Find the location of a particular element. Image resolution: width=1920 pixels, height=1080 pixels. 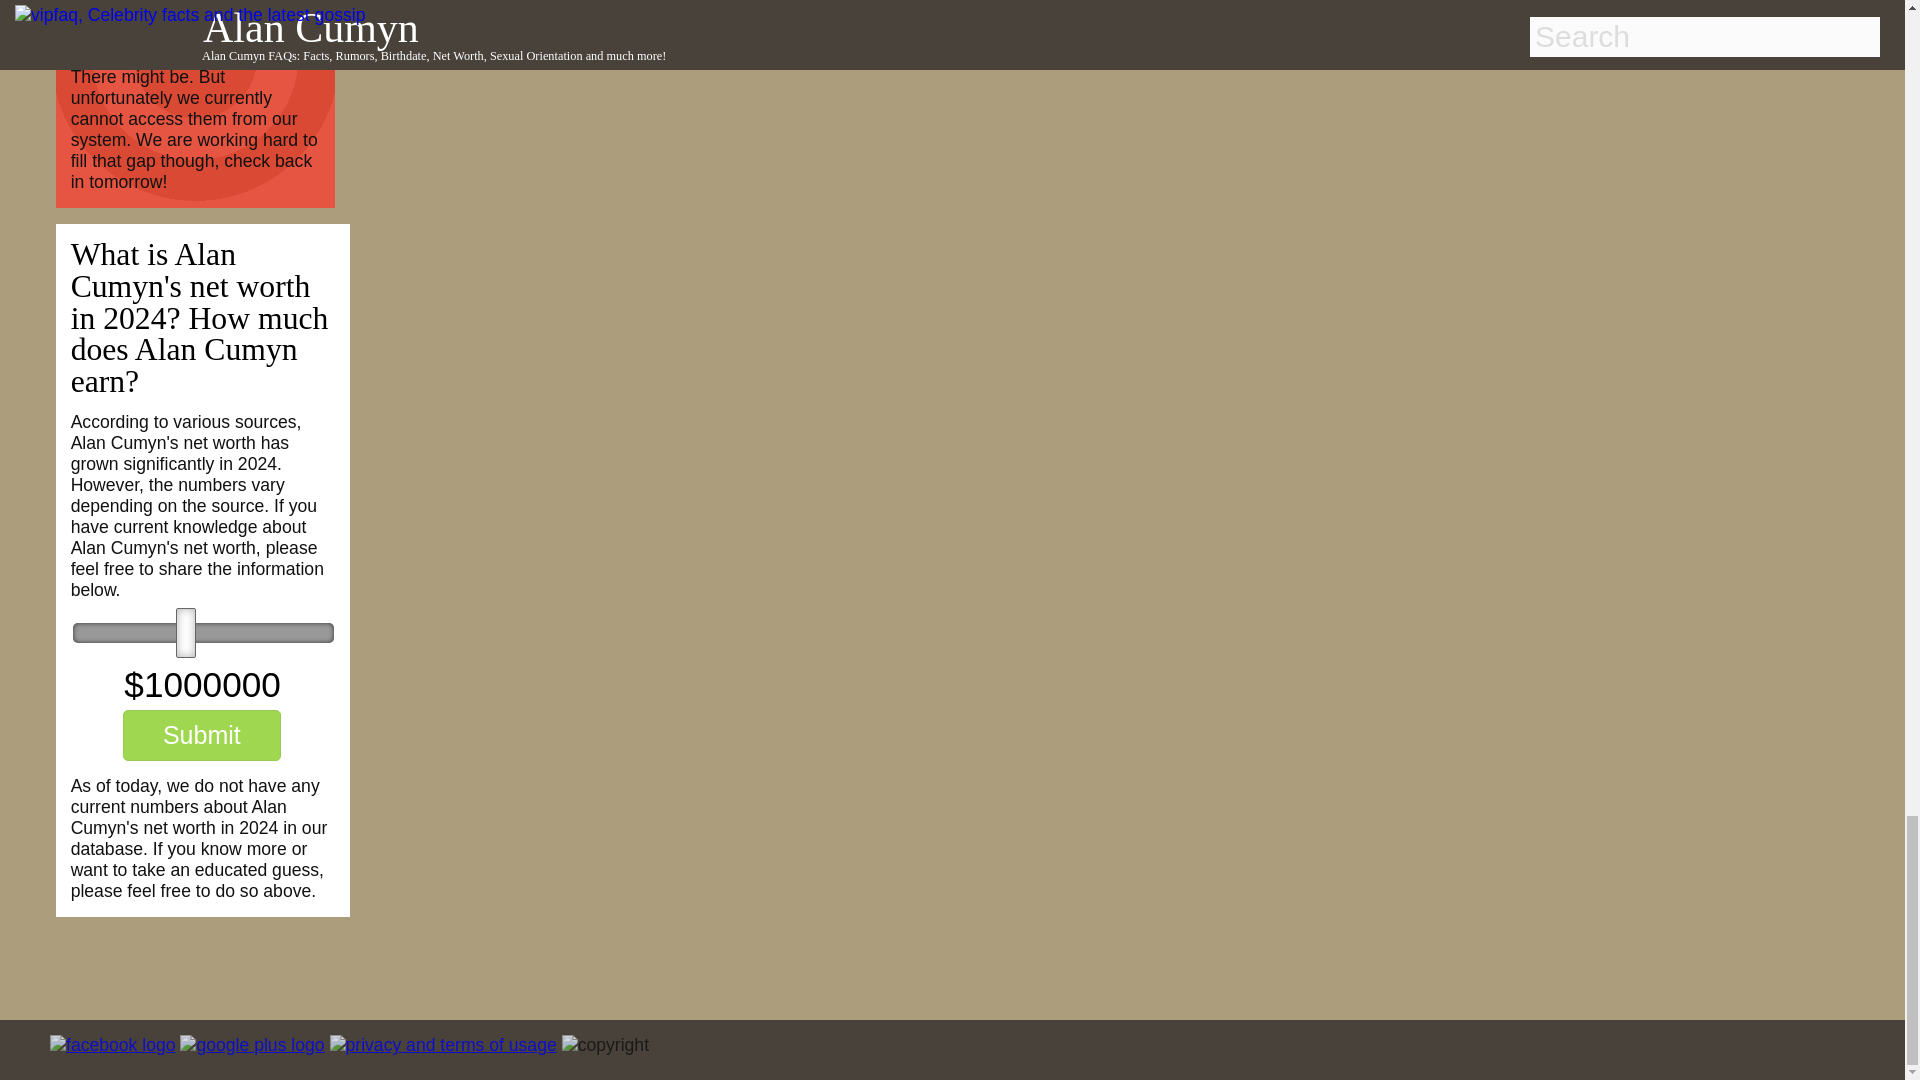

Submit is located at coordinates (201, 735).